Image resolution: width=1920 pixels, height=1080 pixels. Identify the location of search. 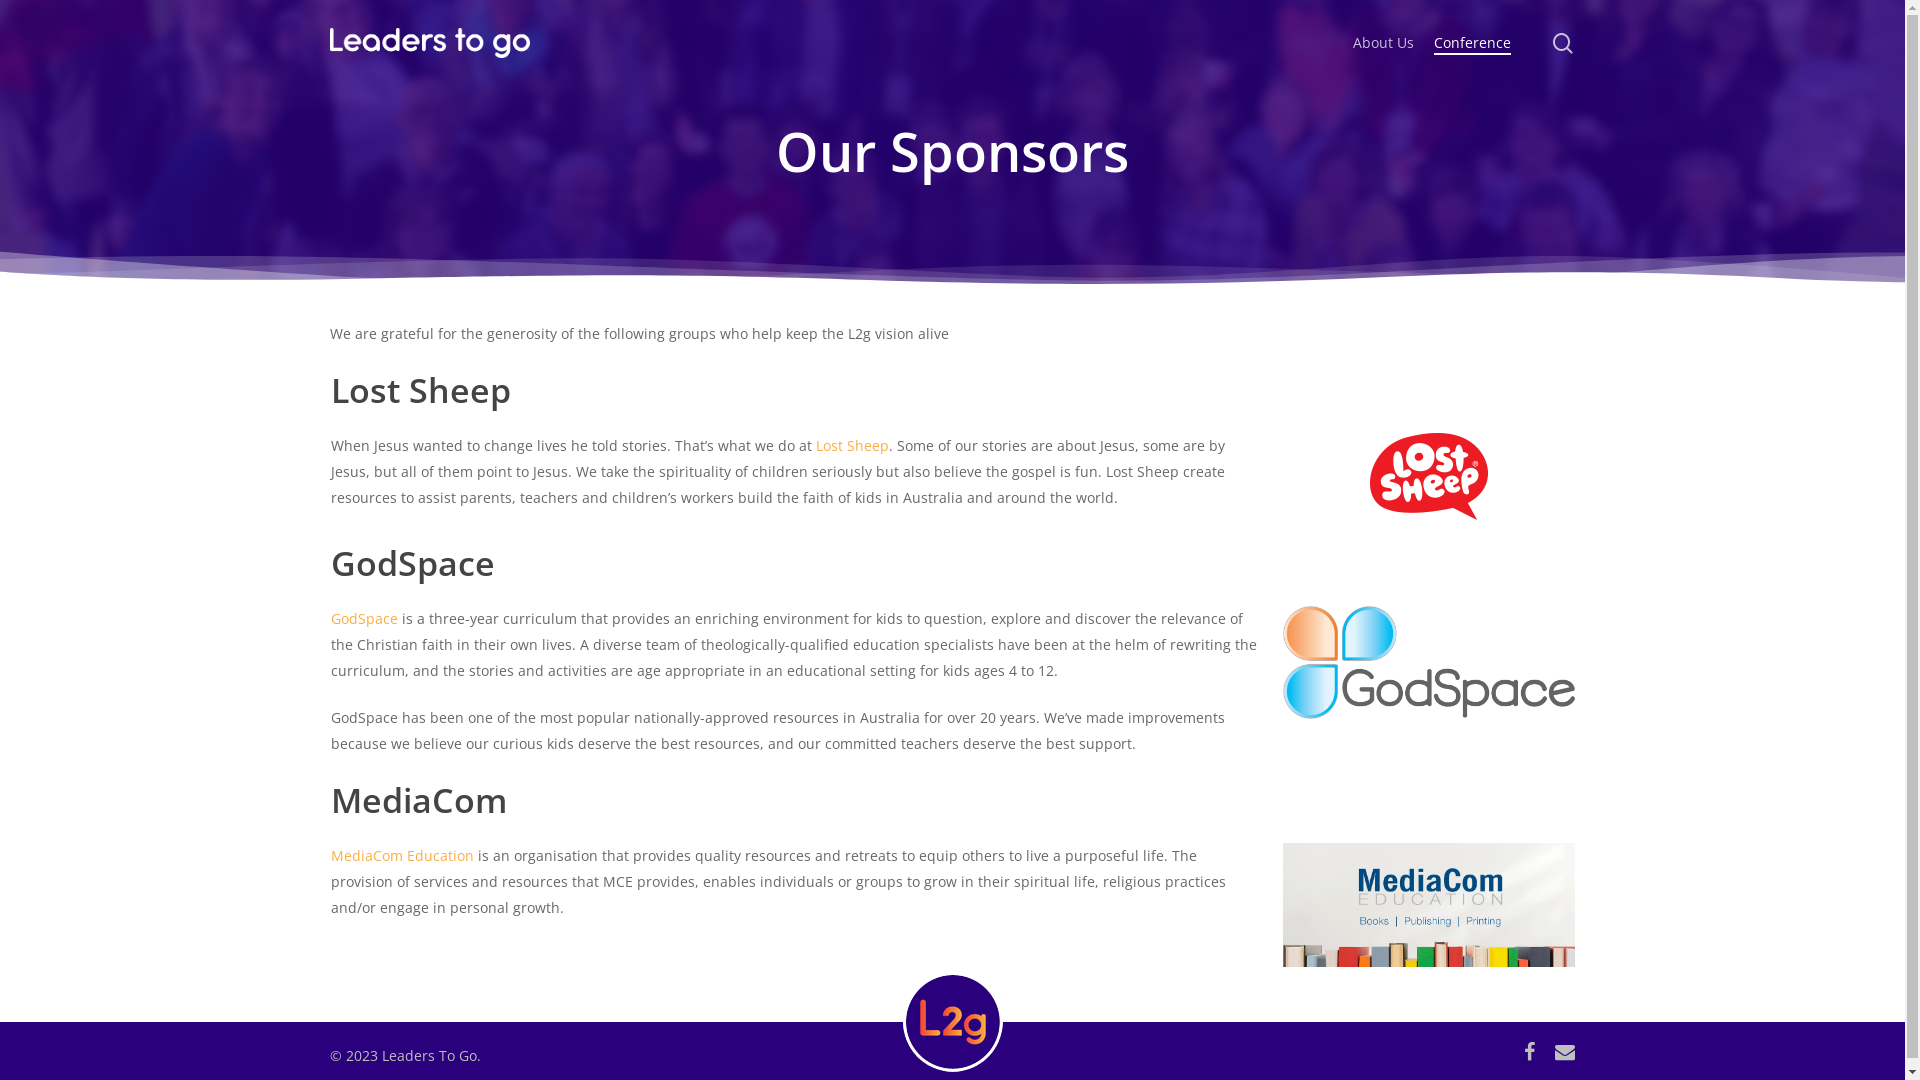
(1563, 42).